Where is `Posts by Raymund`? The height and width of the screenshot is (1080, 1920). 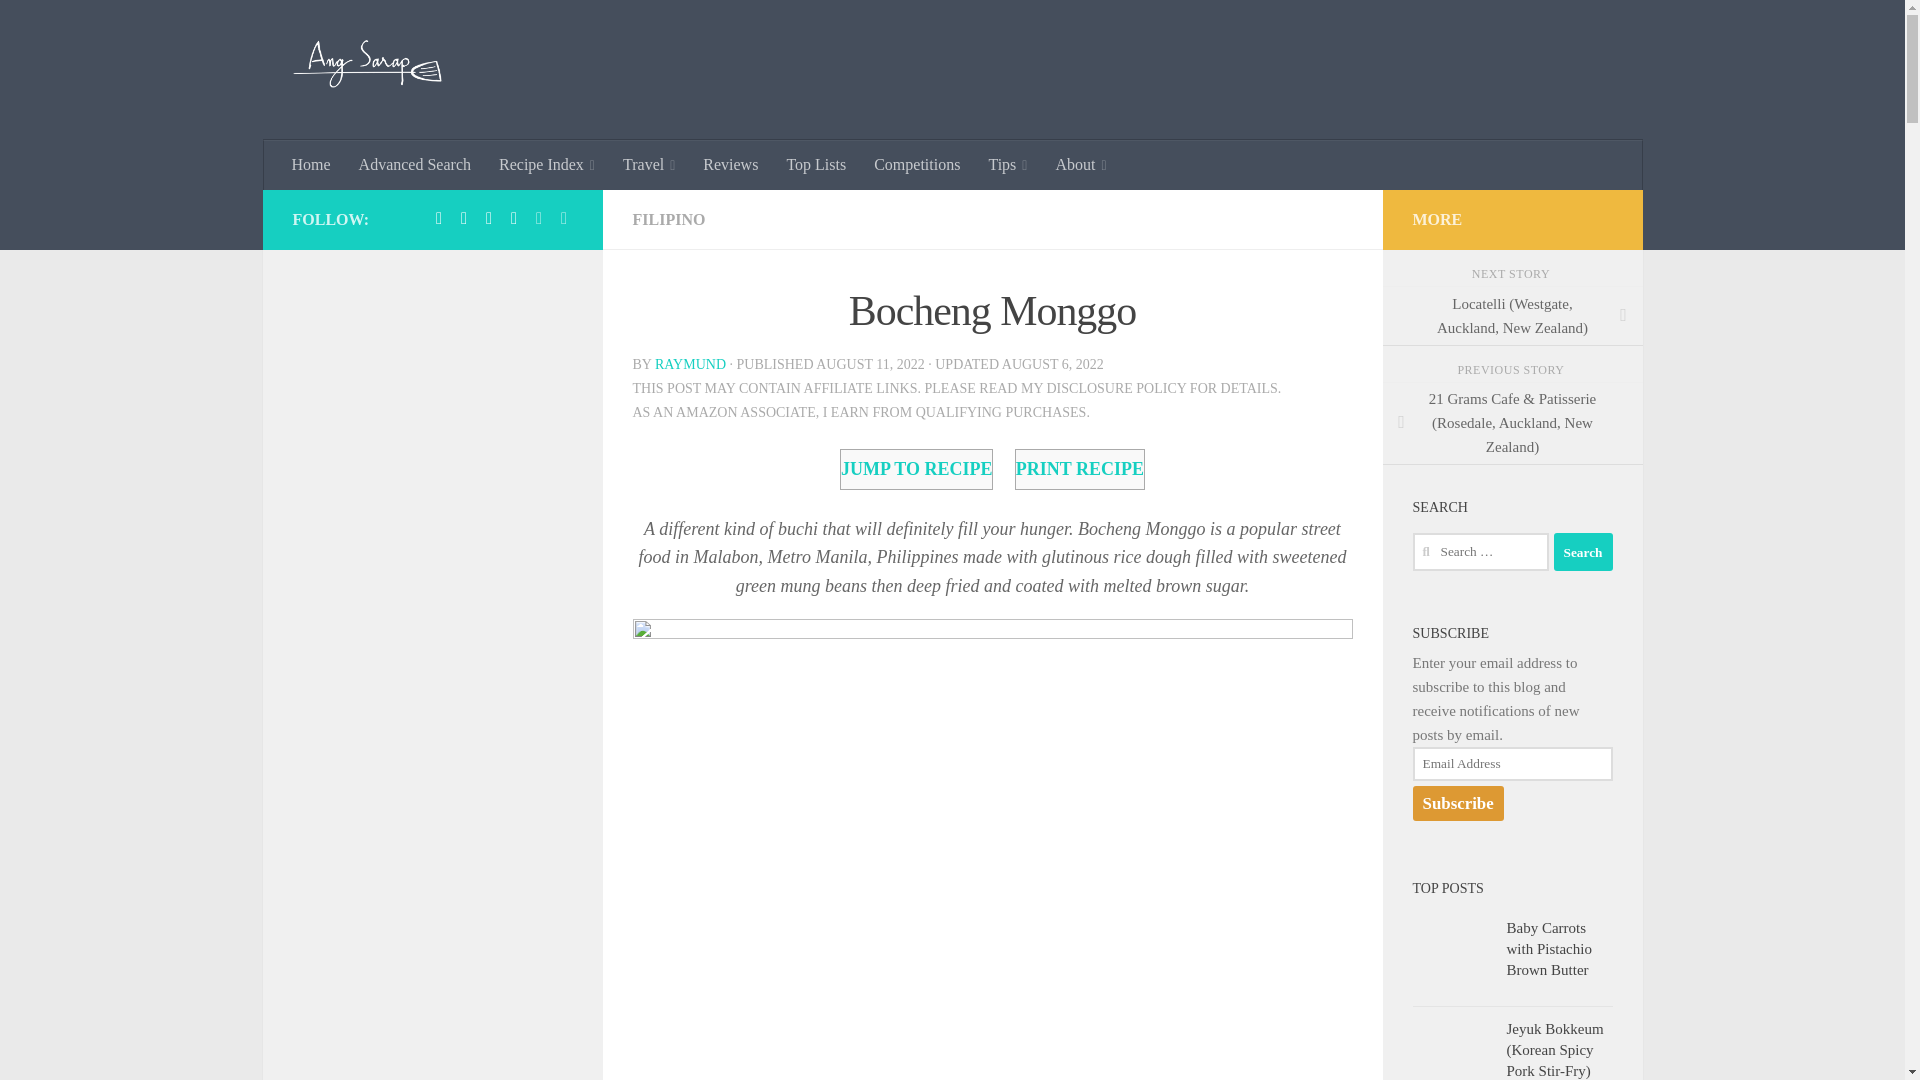
Posts by Raymund is located at coordinates (690, 364).